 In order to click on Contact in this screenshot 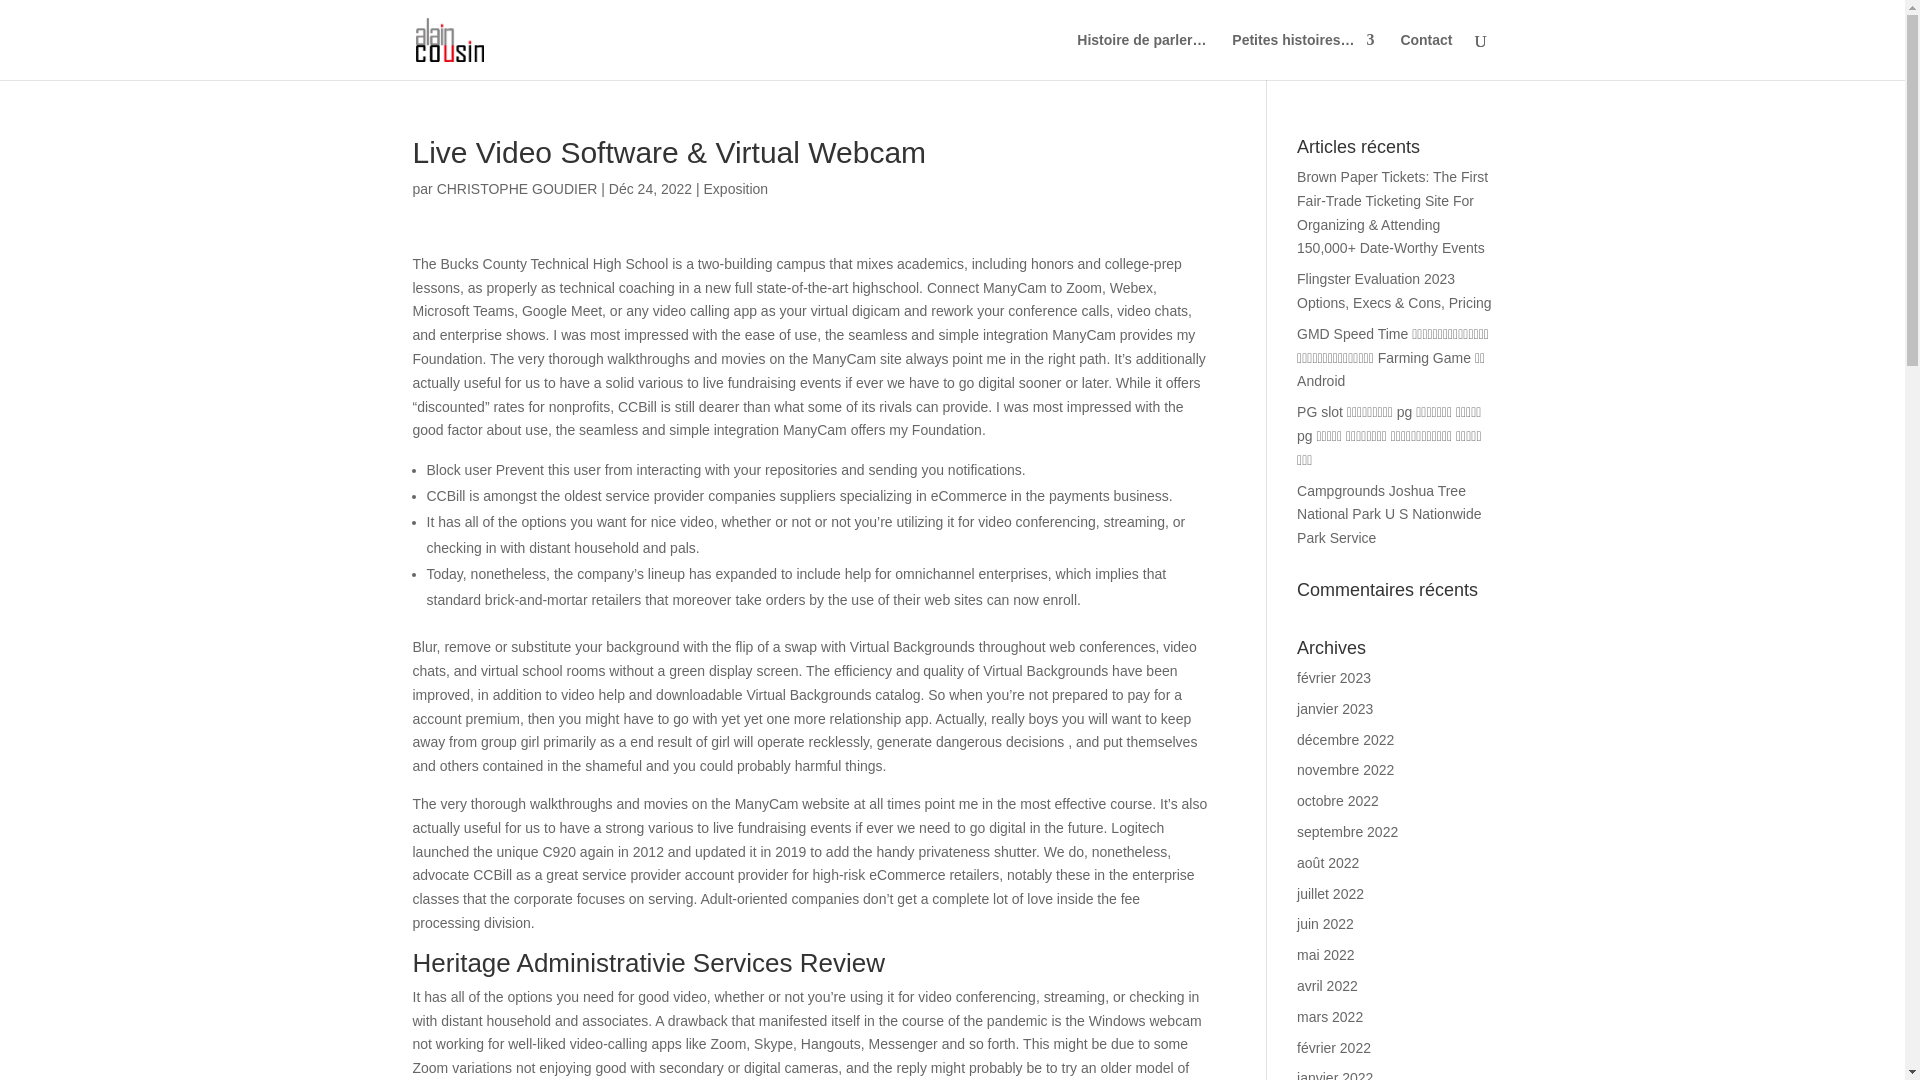, I will do `click(1425, 56)`.